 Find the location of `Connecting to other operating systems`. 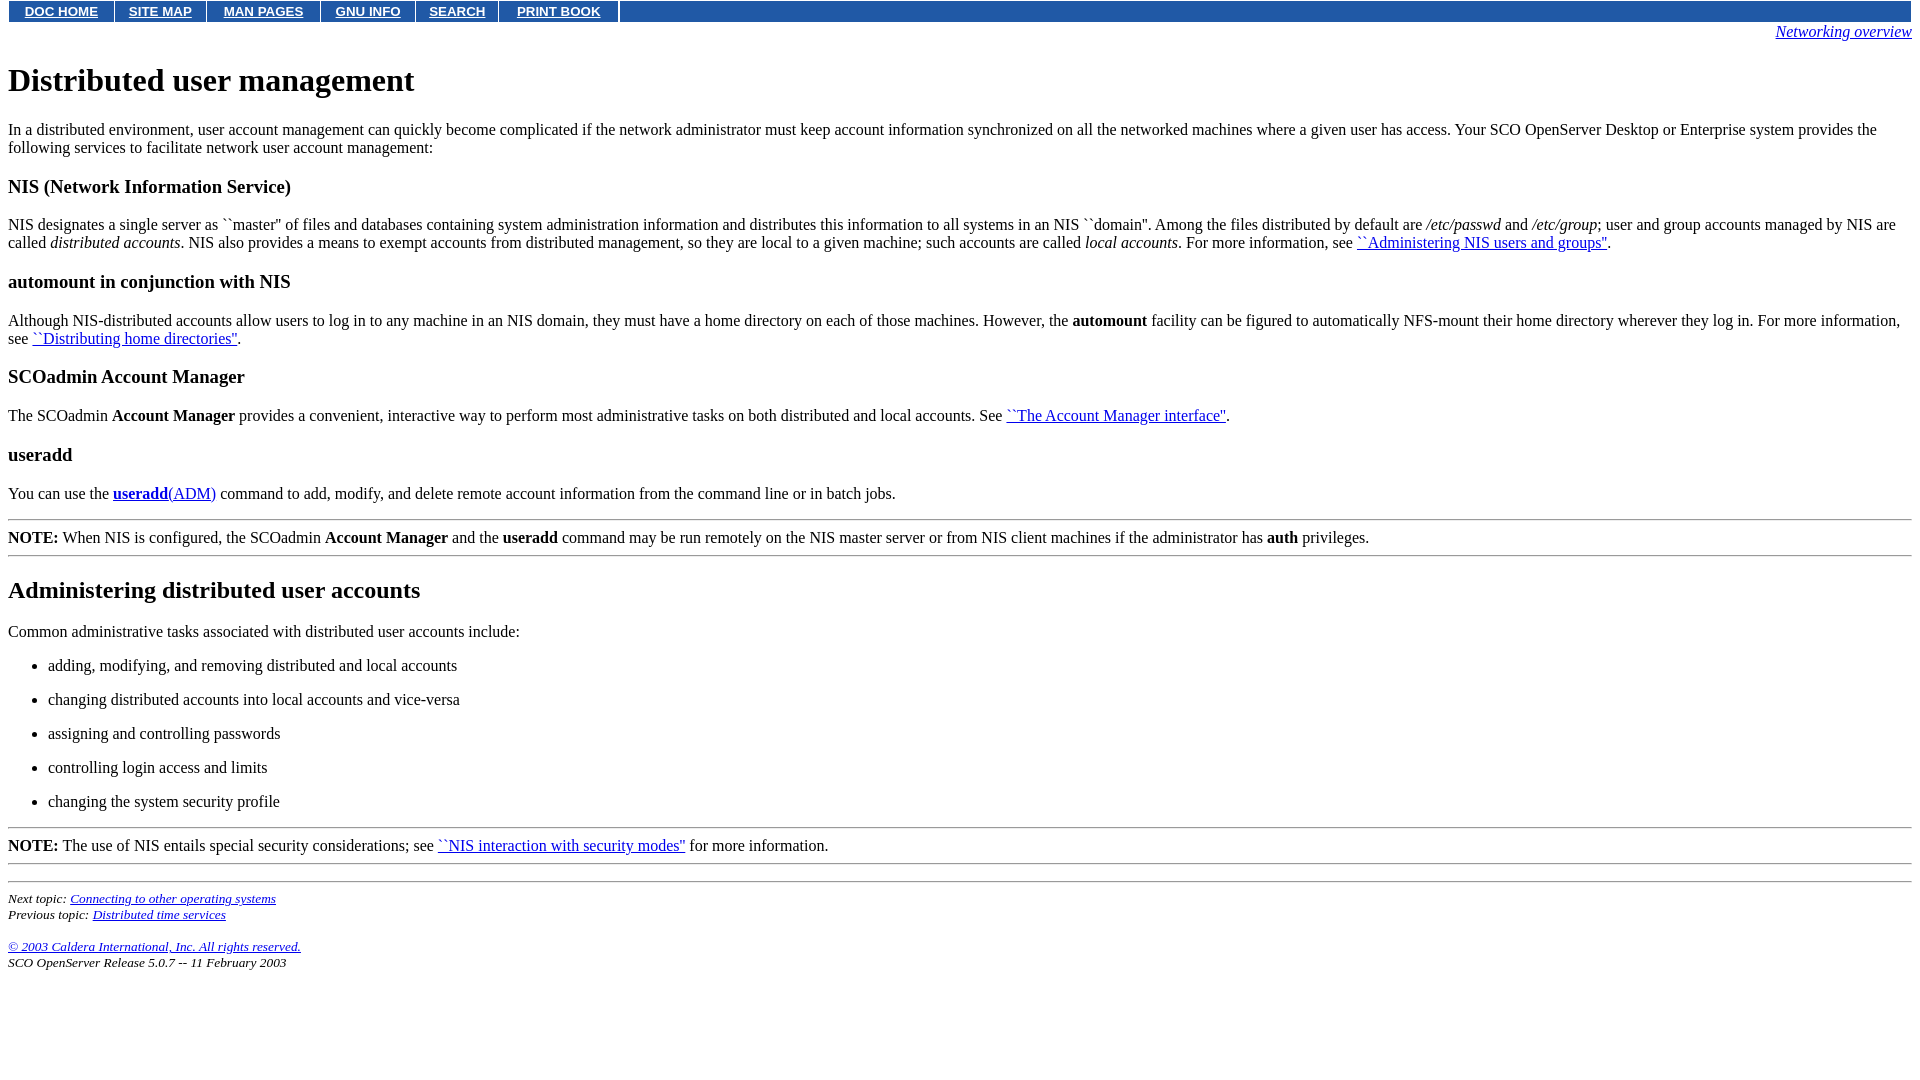

Connecting to other operating systems is located at coordinates (172, 898).